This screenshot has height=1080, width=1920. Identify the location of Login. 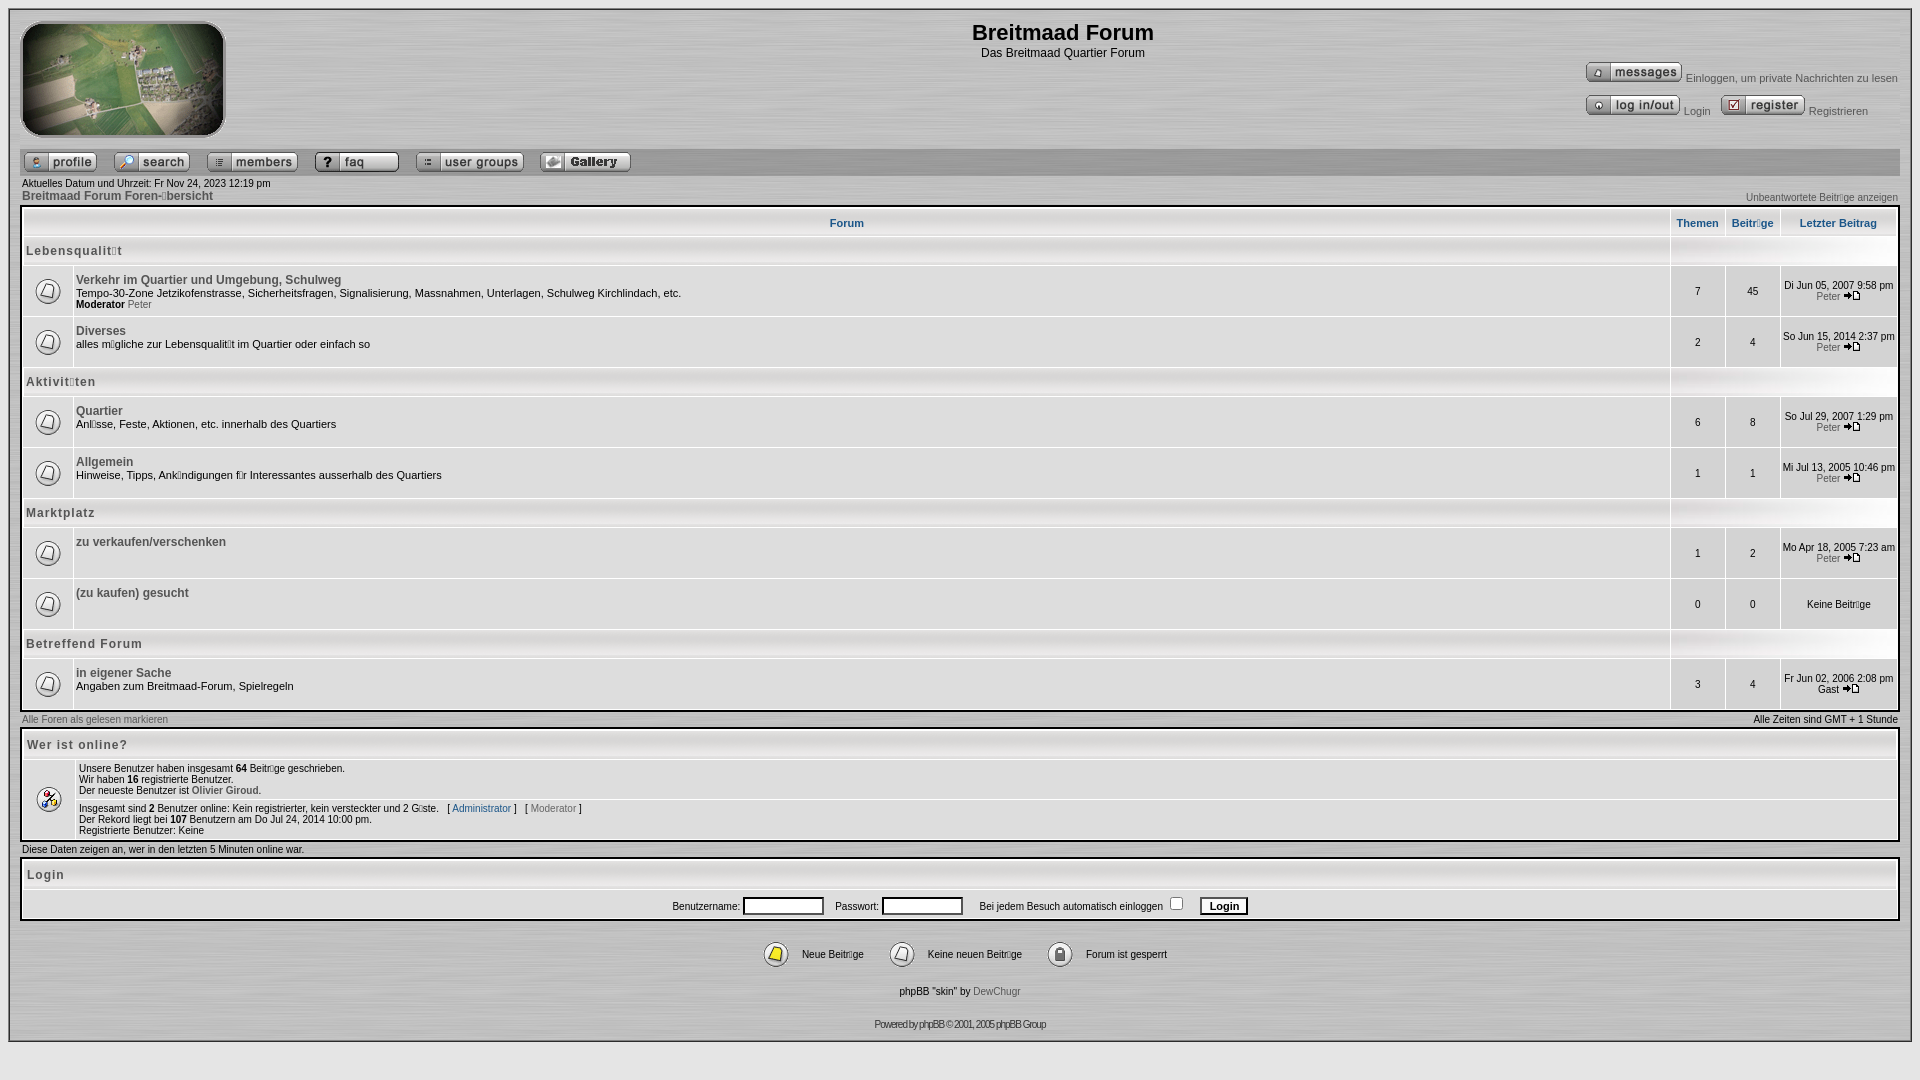
(1224, 905).